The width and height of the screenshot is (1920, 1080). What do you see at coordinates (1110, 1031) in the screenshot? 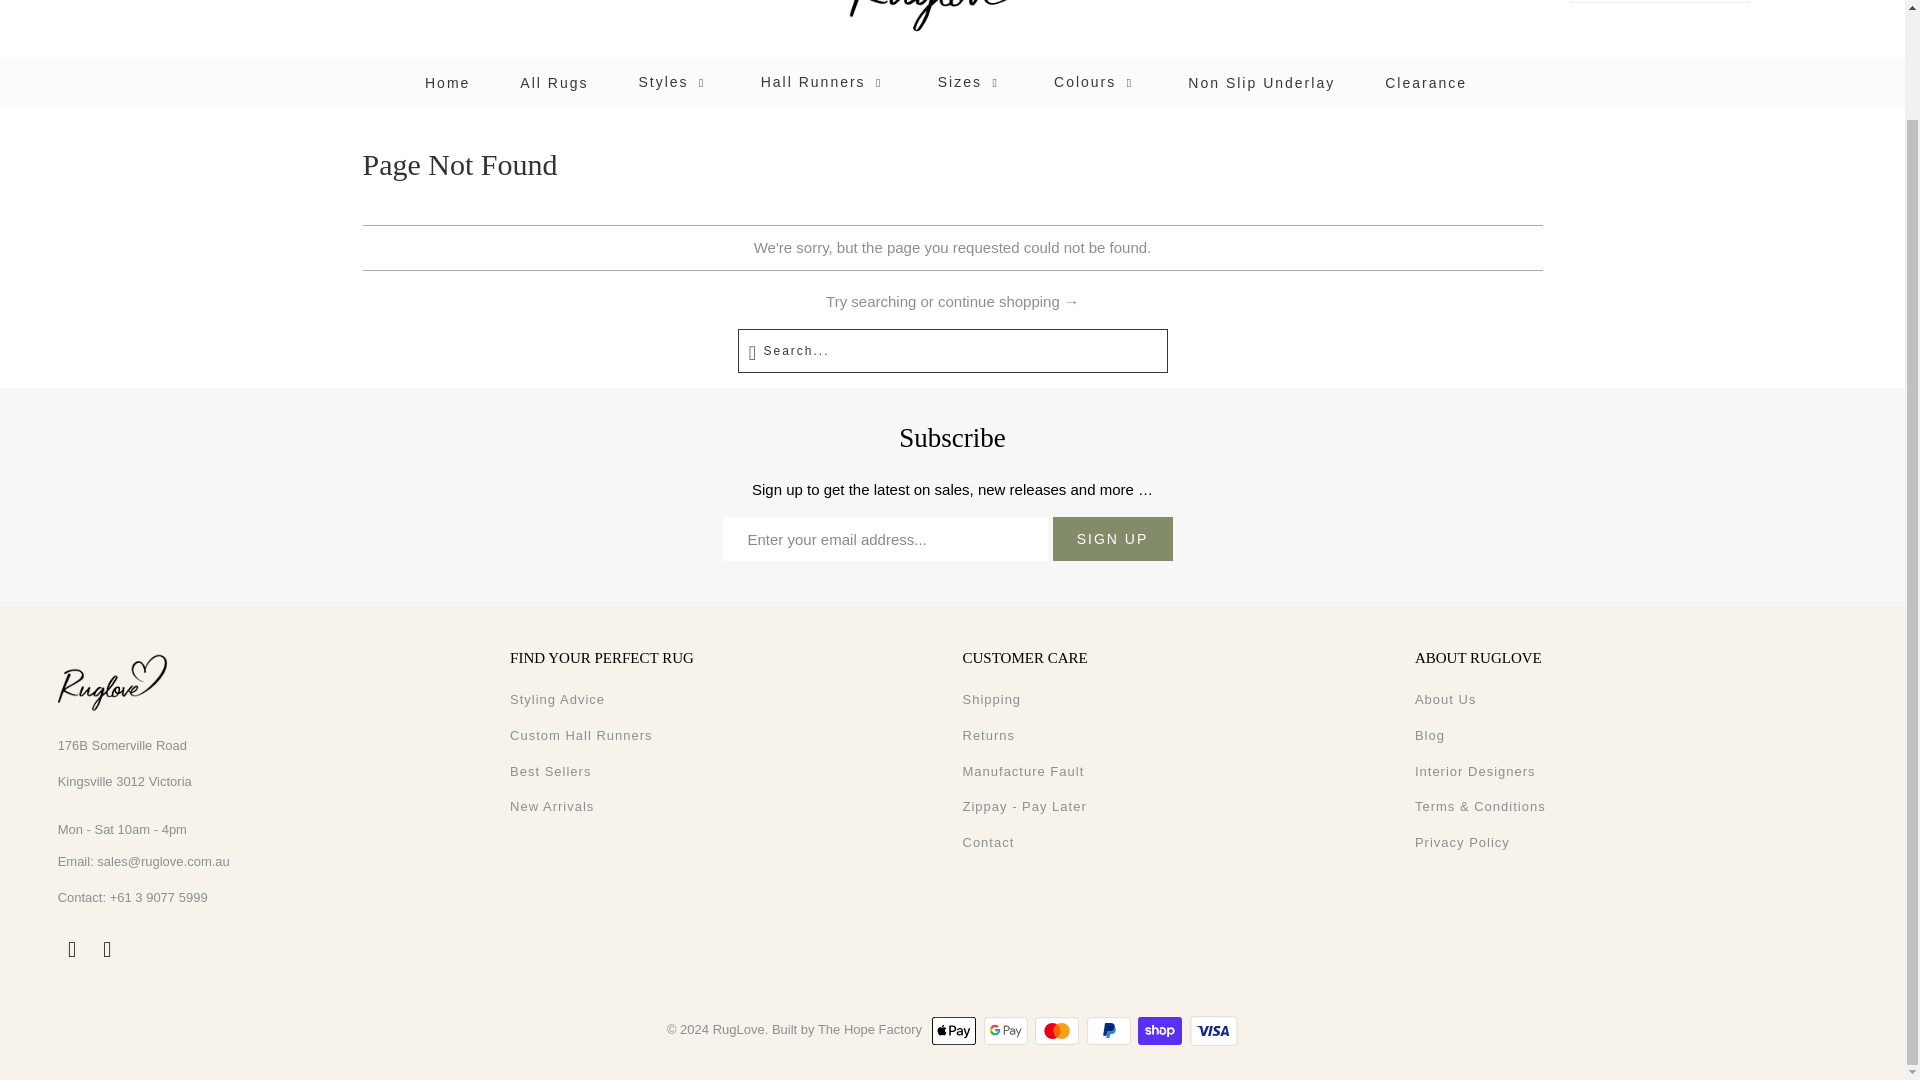
I see `PayPal` at bounding box center [1110, 1031].